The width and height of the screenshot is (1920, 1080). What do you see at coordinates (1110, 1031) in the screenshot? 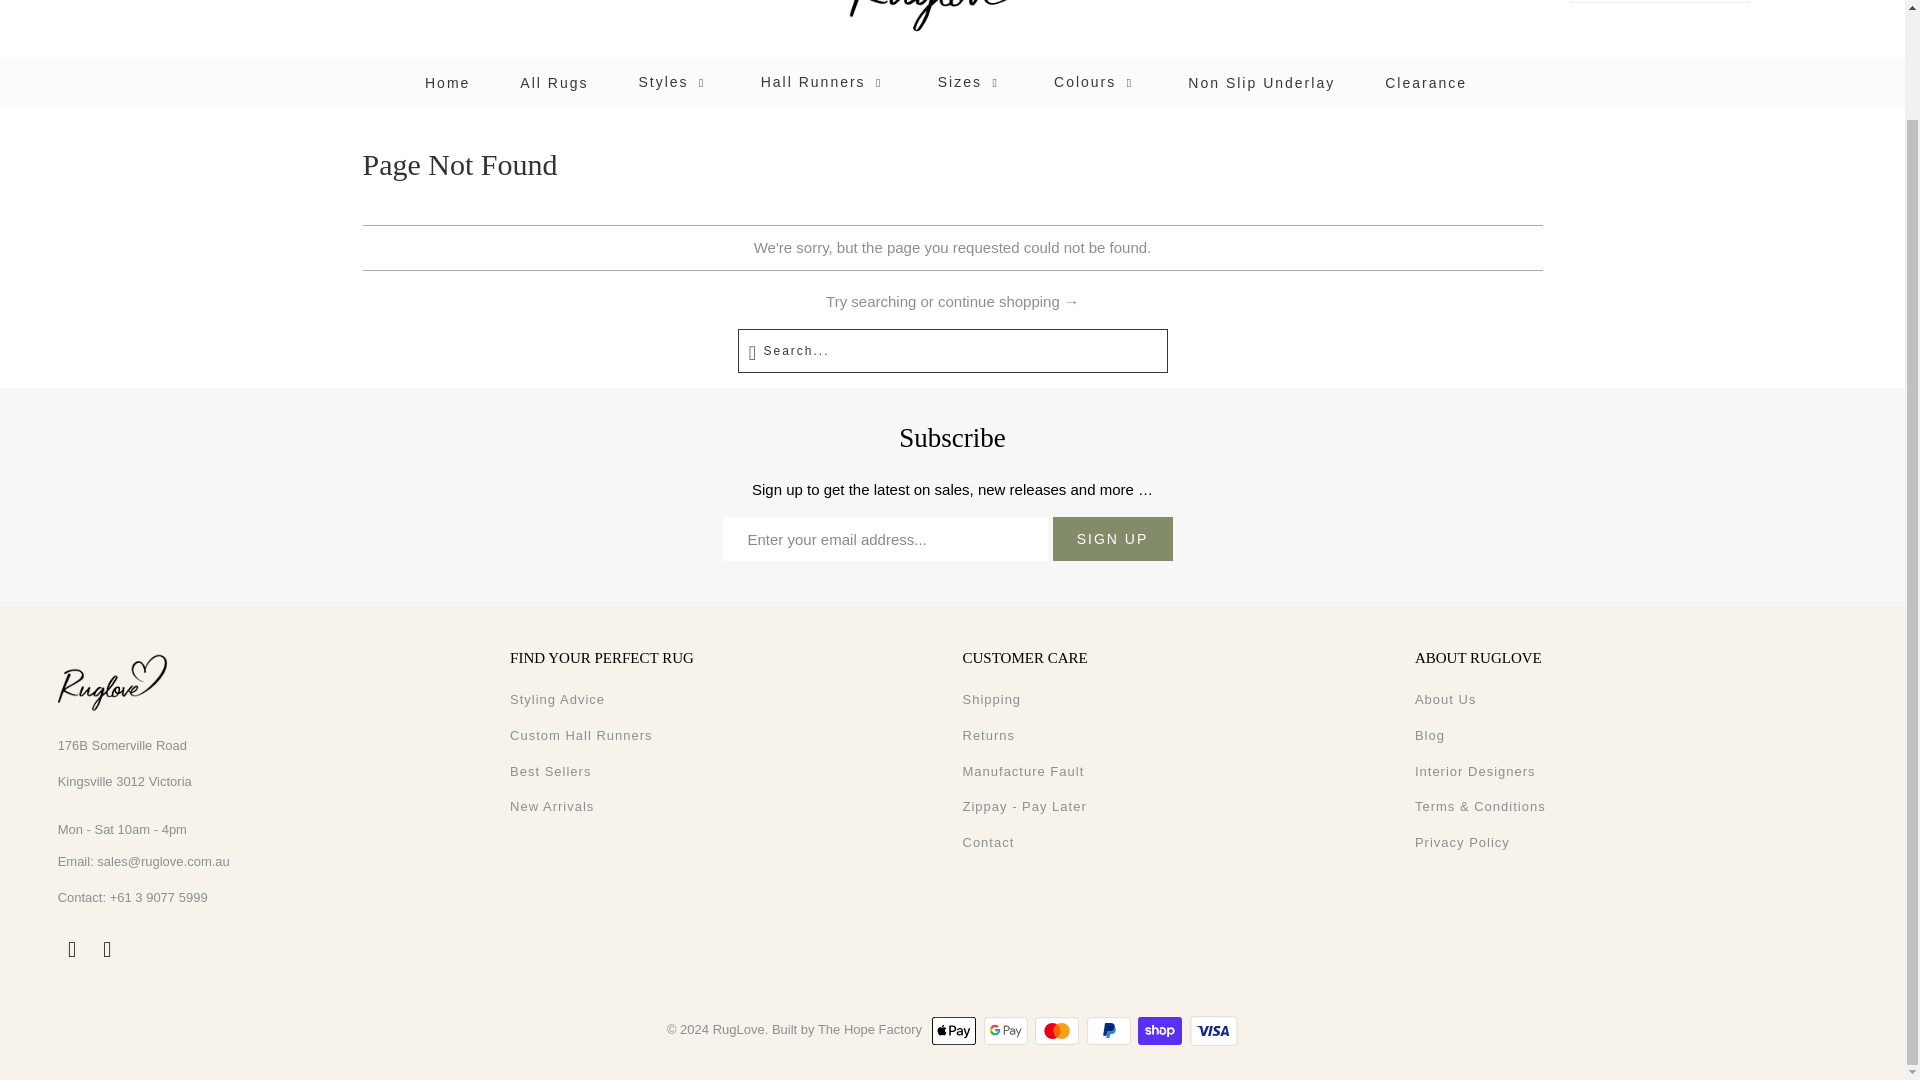
I see `PayPal` at bounding box center [1110, 1031].